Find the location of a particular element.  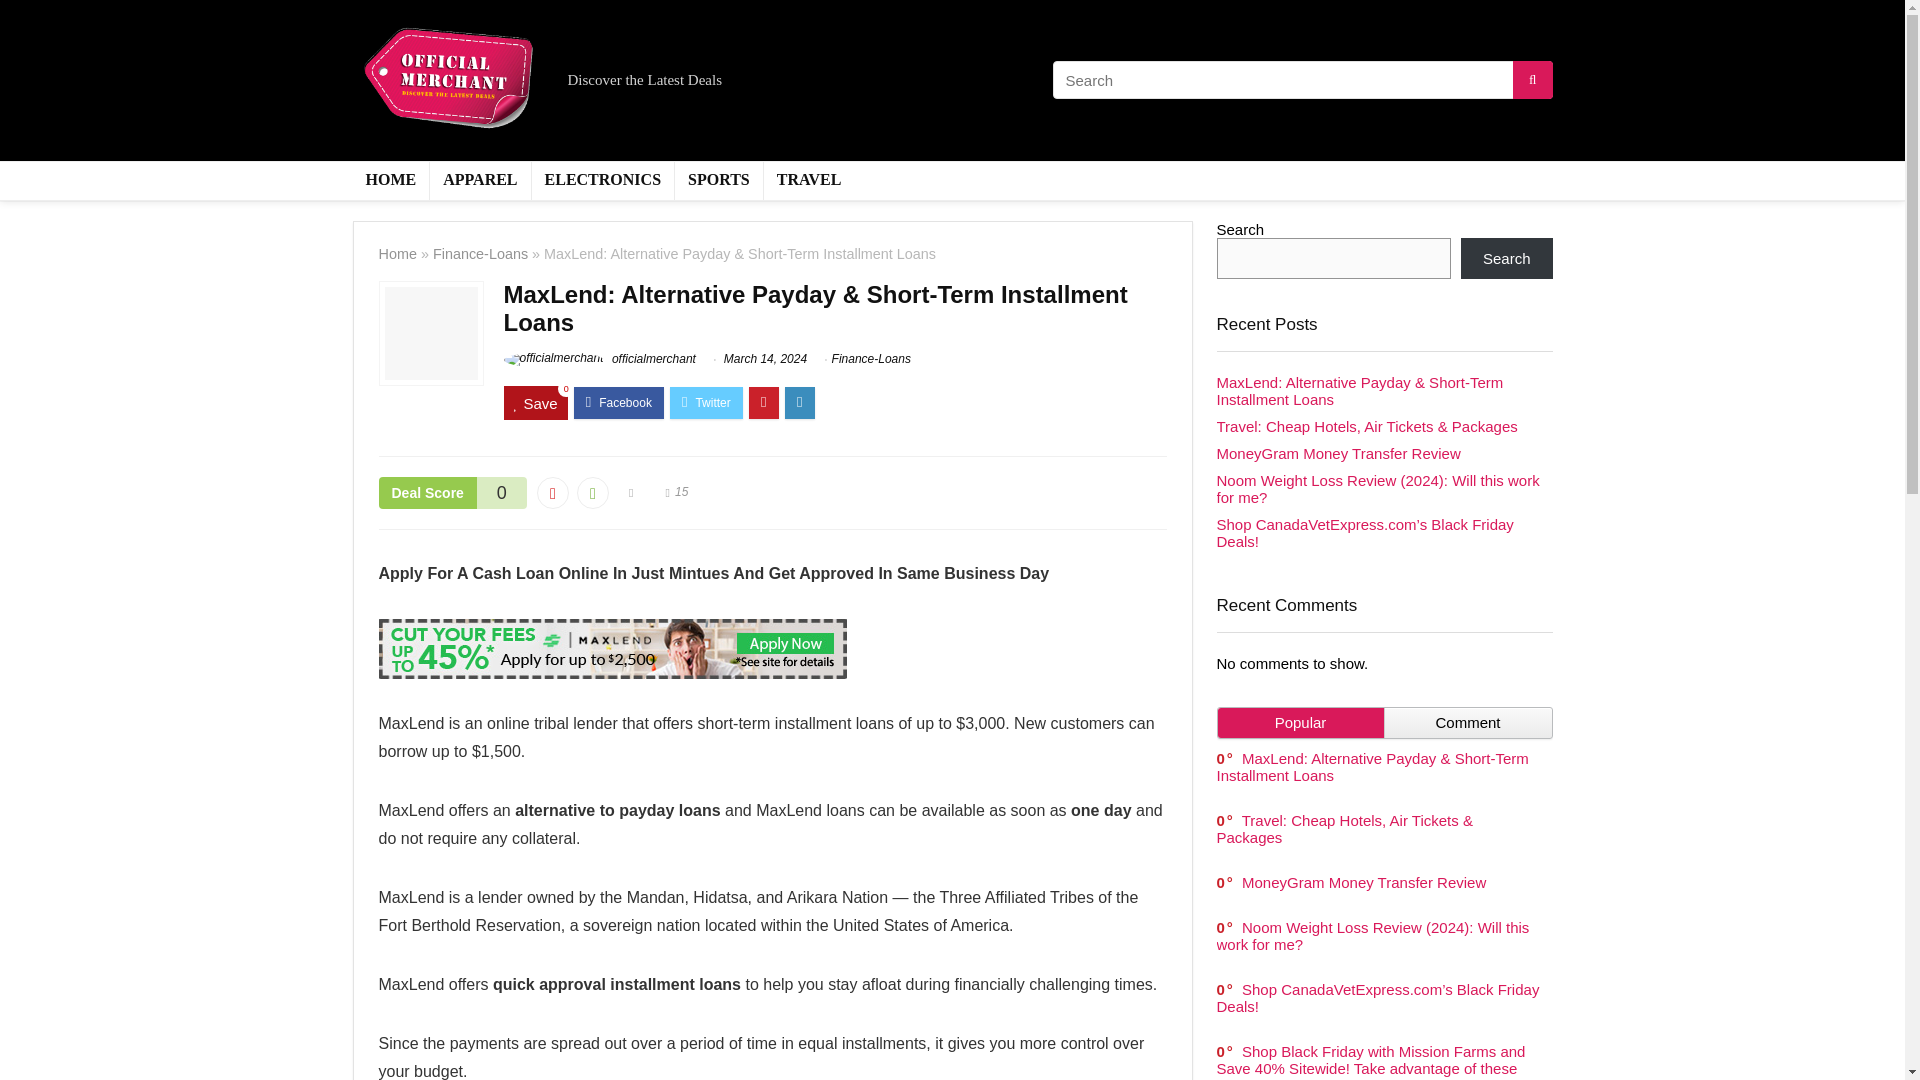

Home is located at coordinates (397, 254).